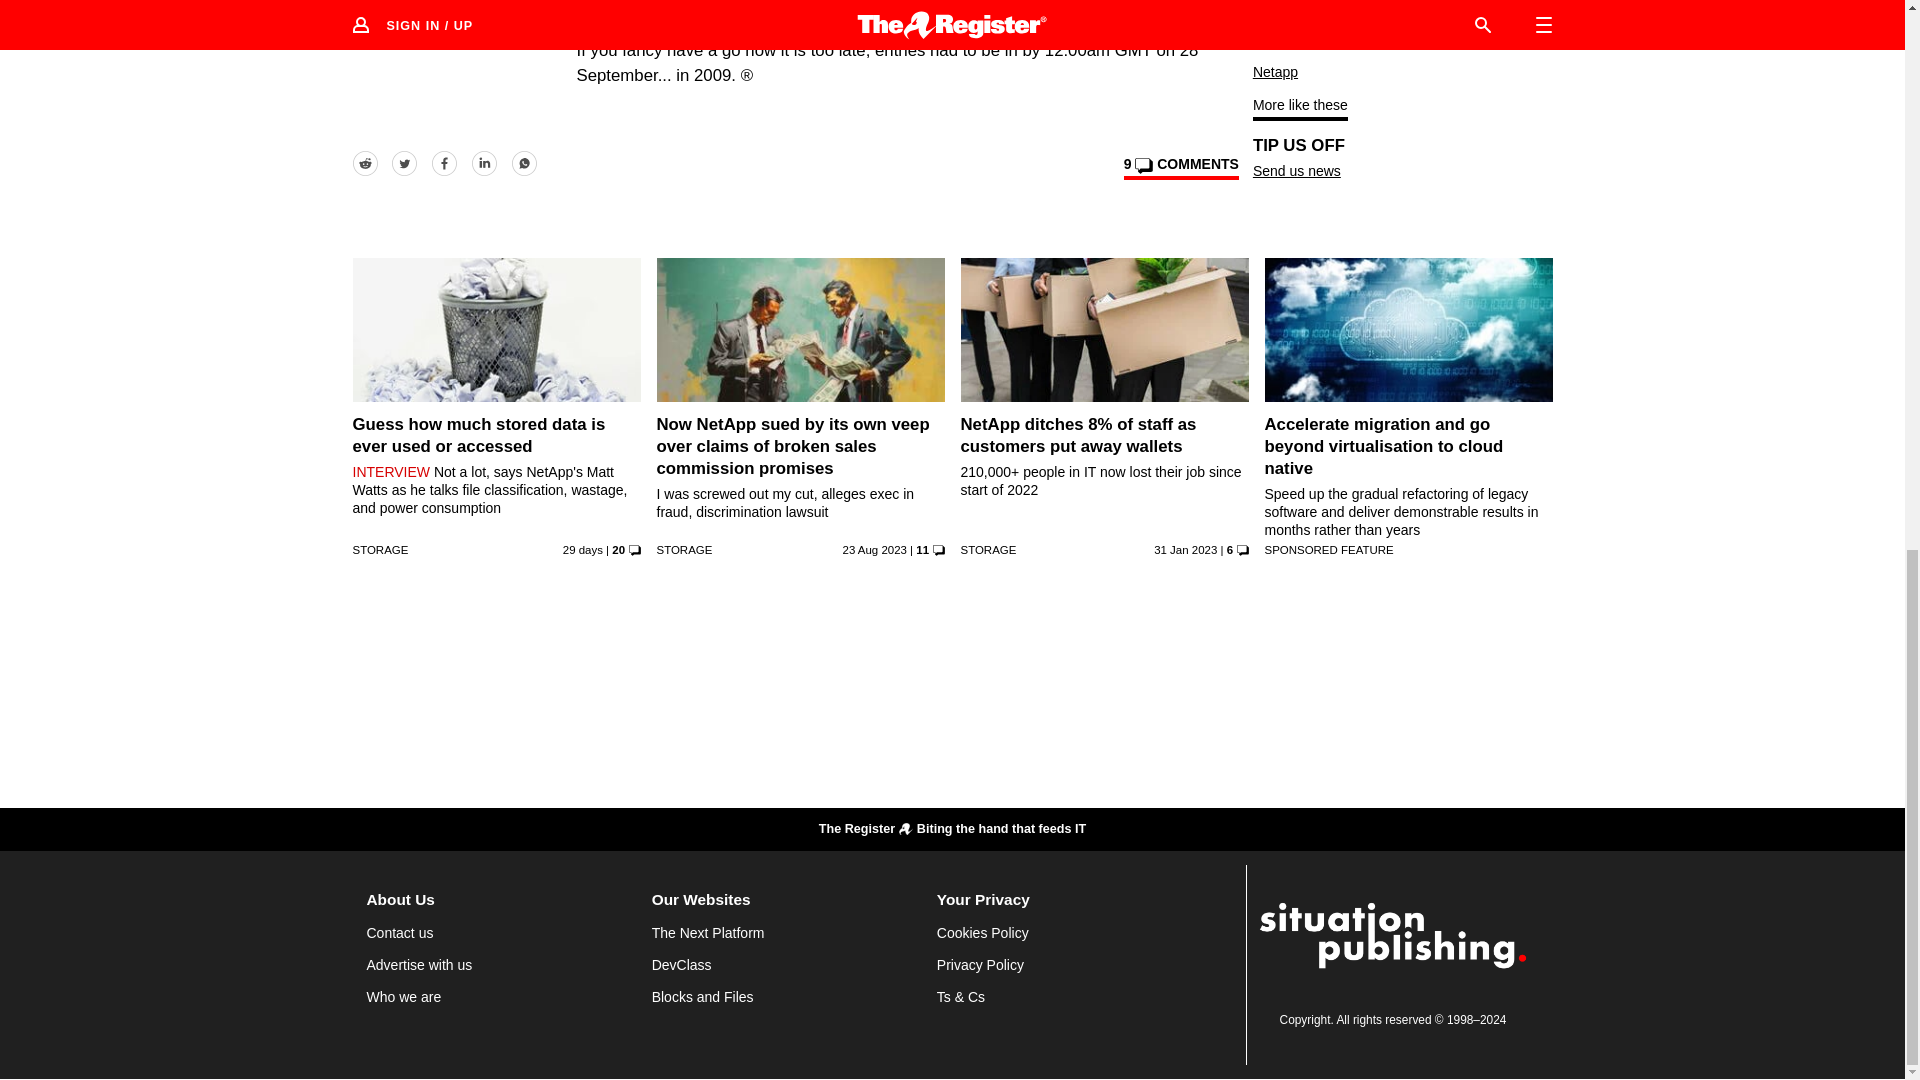 This screenshot has width=1920, height=1080. I want to click on 31 Jan 2023 15:15, so click(1185, 550).